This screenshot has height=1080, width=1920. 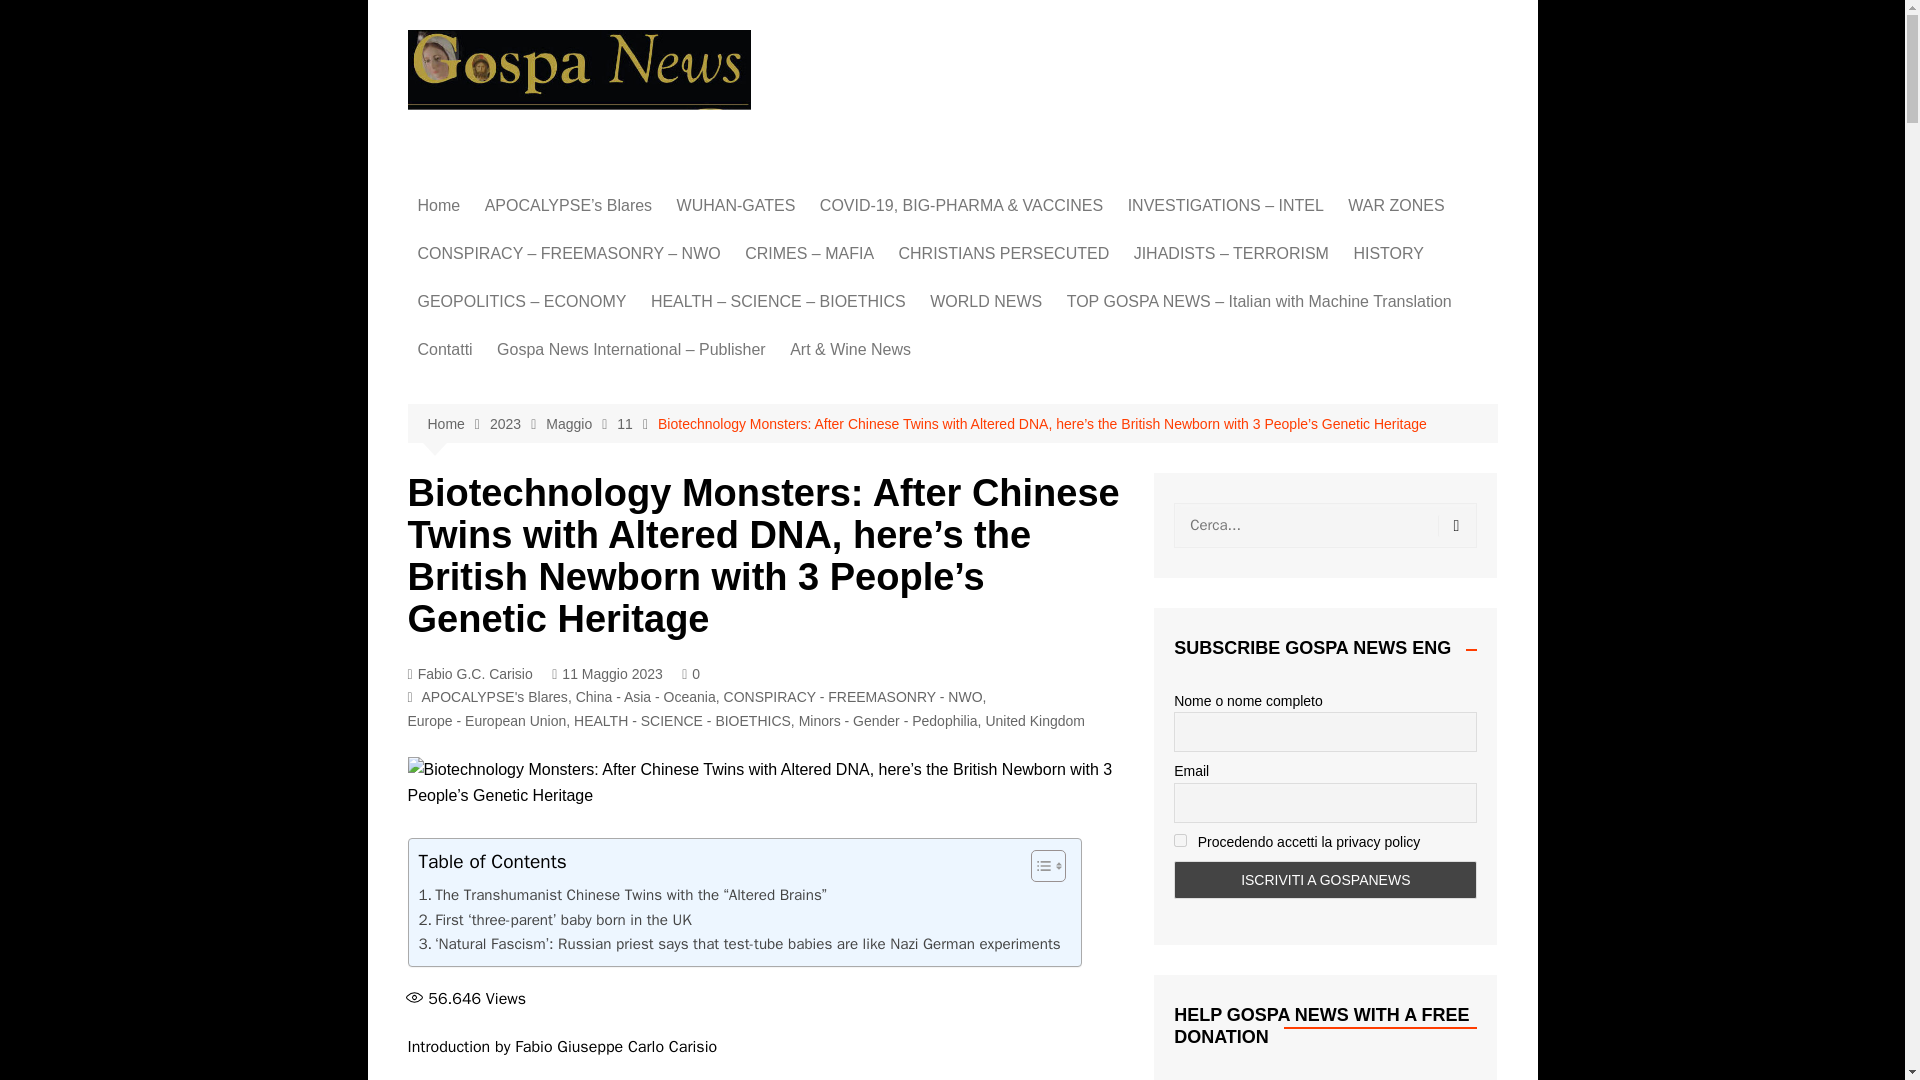 What do you see at coordinates (438, 206) in the screenshot?
I see `Home` at bounding box center [438, 206].